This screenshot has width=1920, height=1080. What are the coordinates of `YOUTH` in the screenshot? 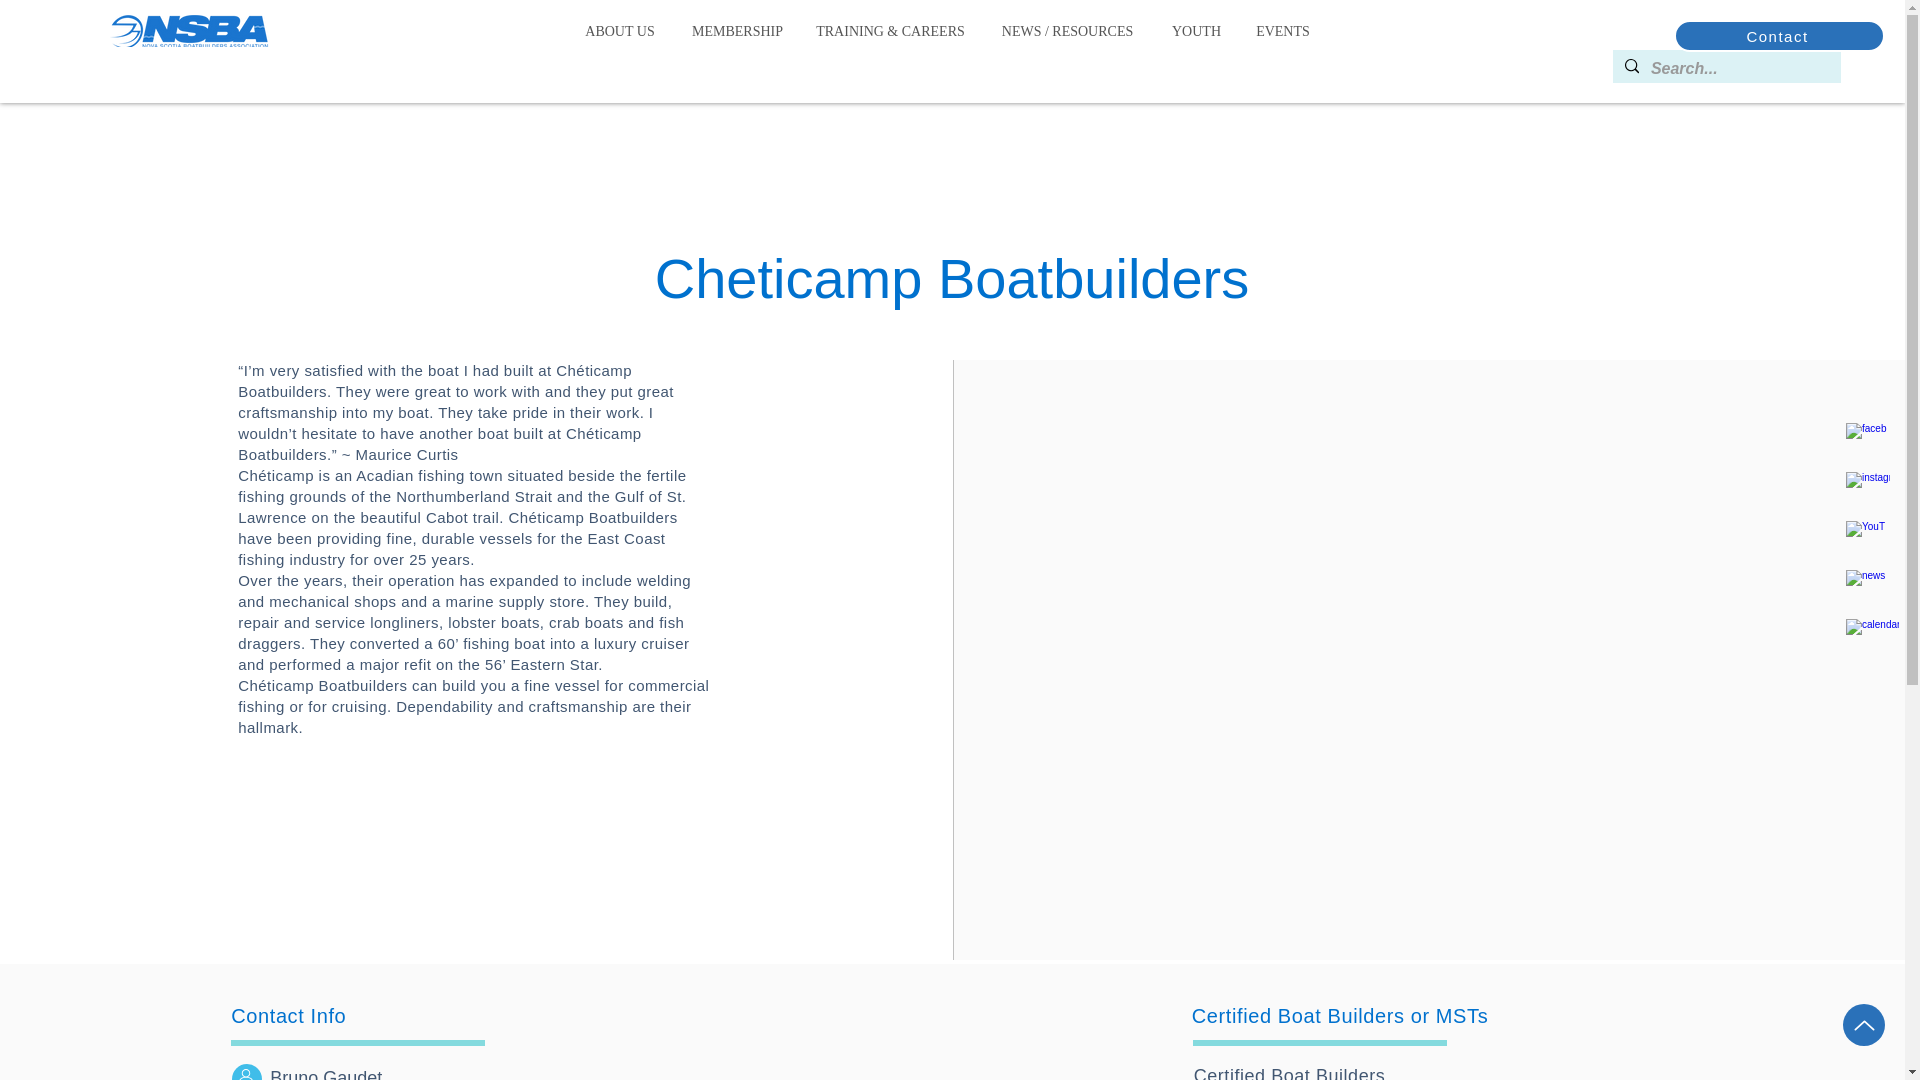 It's located at (1196, 31).